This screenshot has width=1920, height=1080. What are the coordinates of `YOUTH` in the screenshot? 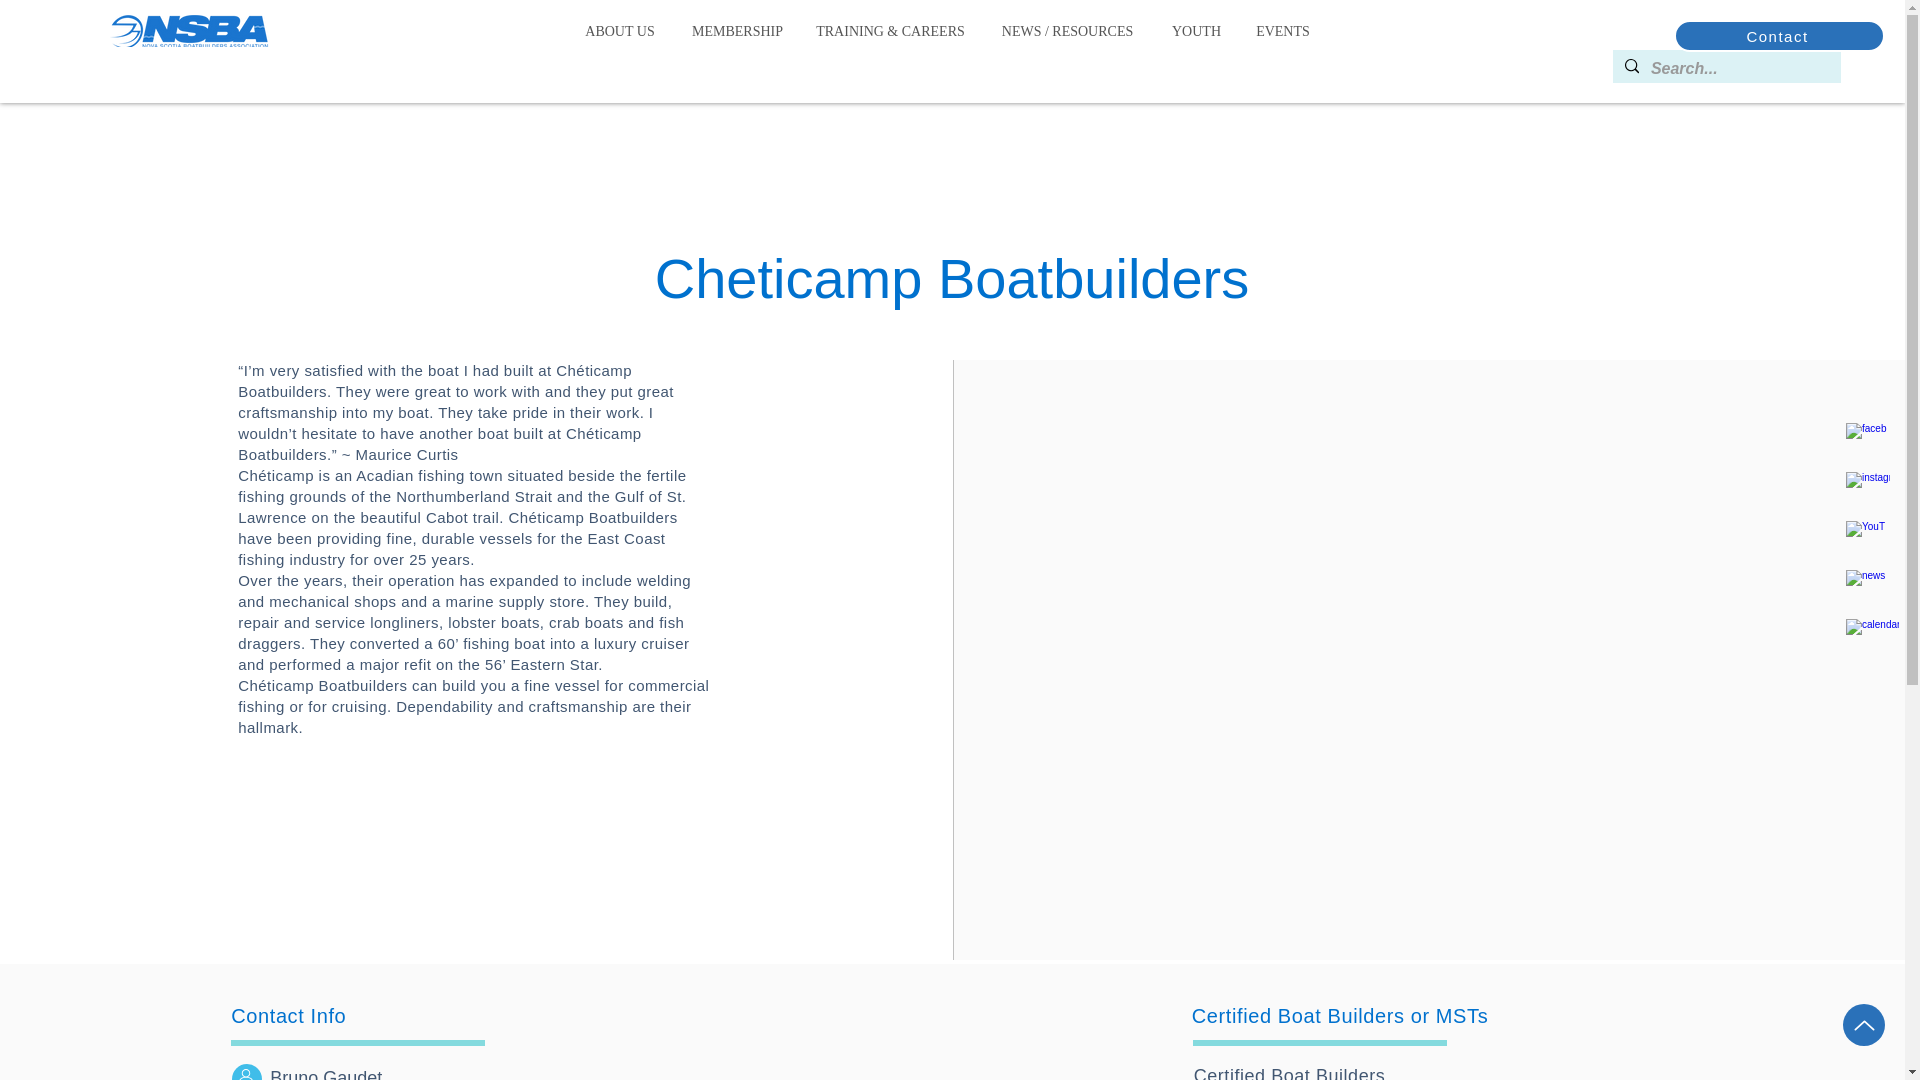 It's located at (1196, 31).